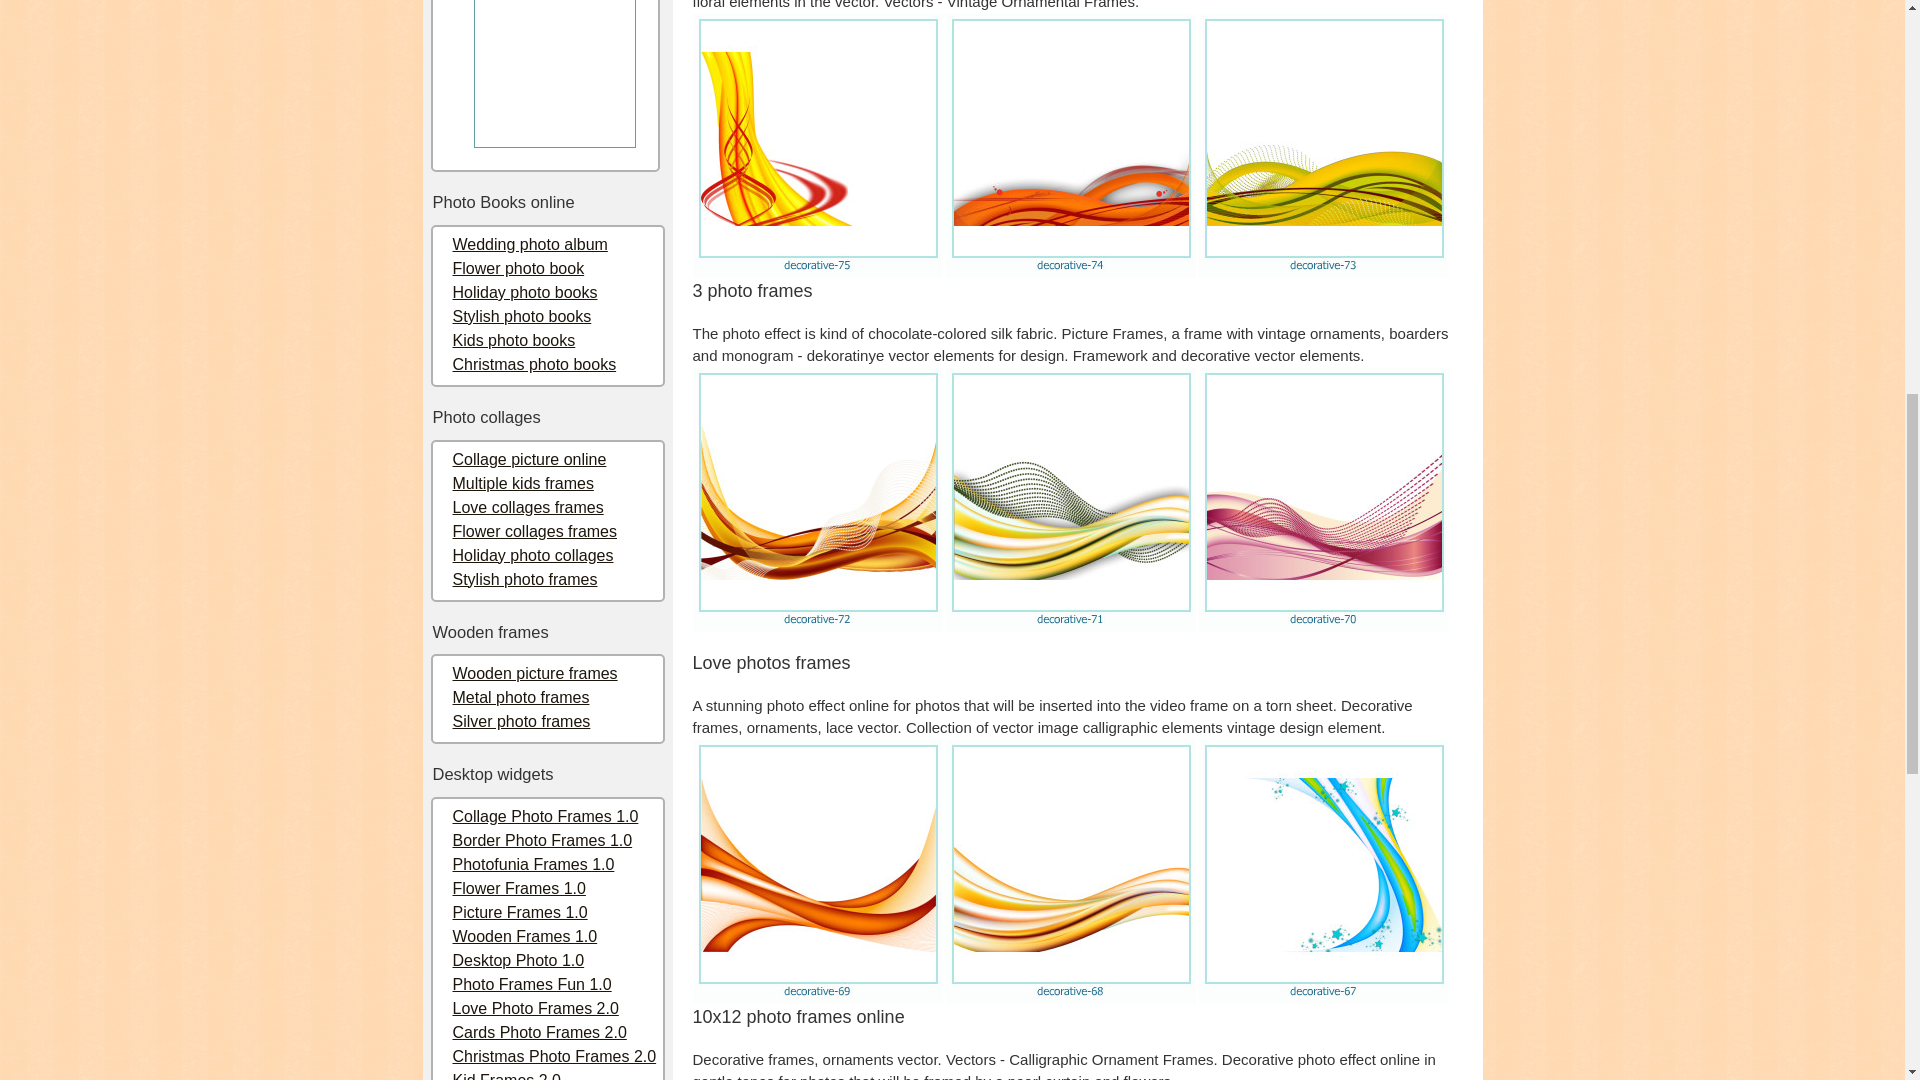 This screenshot has height=1080, width=1920. Describe the element at coordinates (521, 316) in the screenshot. I see `Stylish photo books` at that location.